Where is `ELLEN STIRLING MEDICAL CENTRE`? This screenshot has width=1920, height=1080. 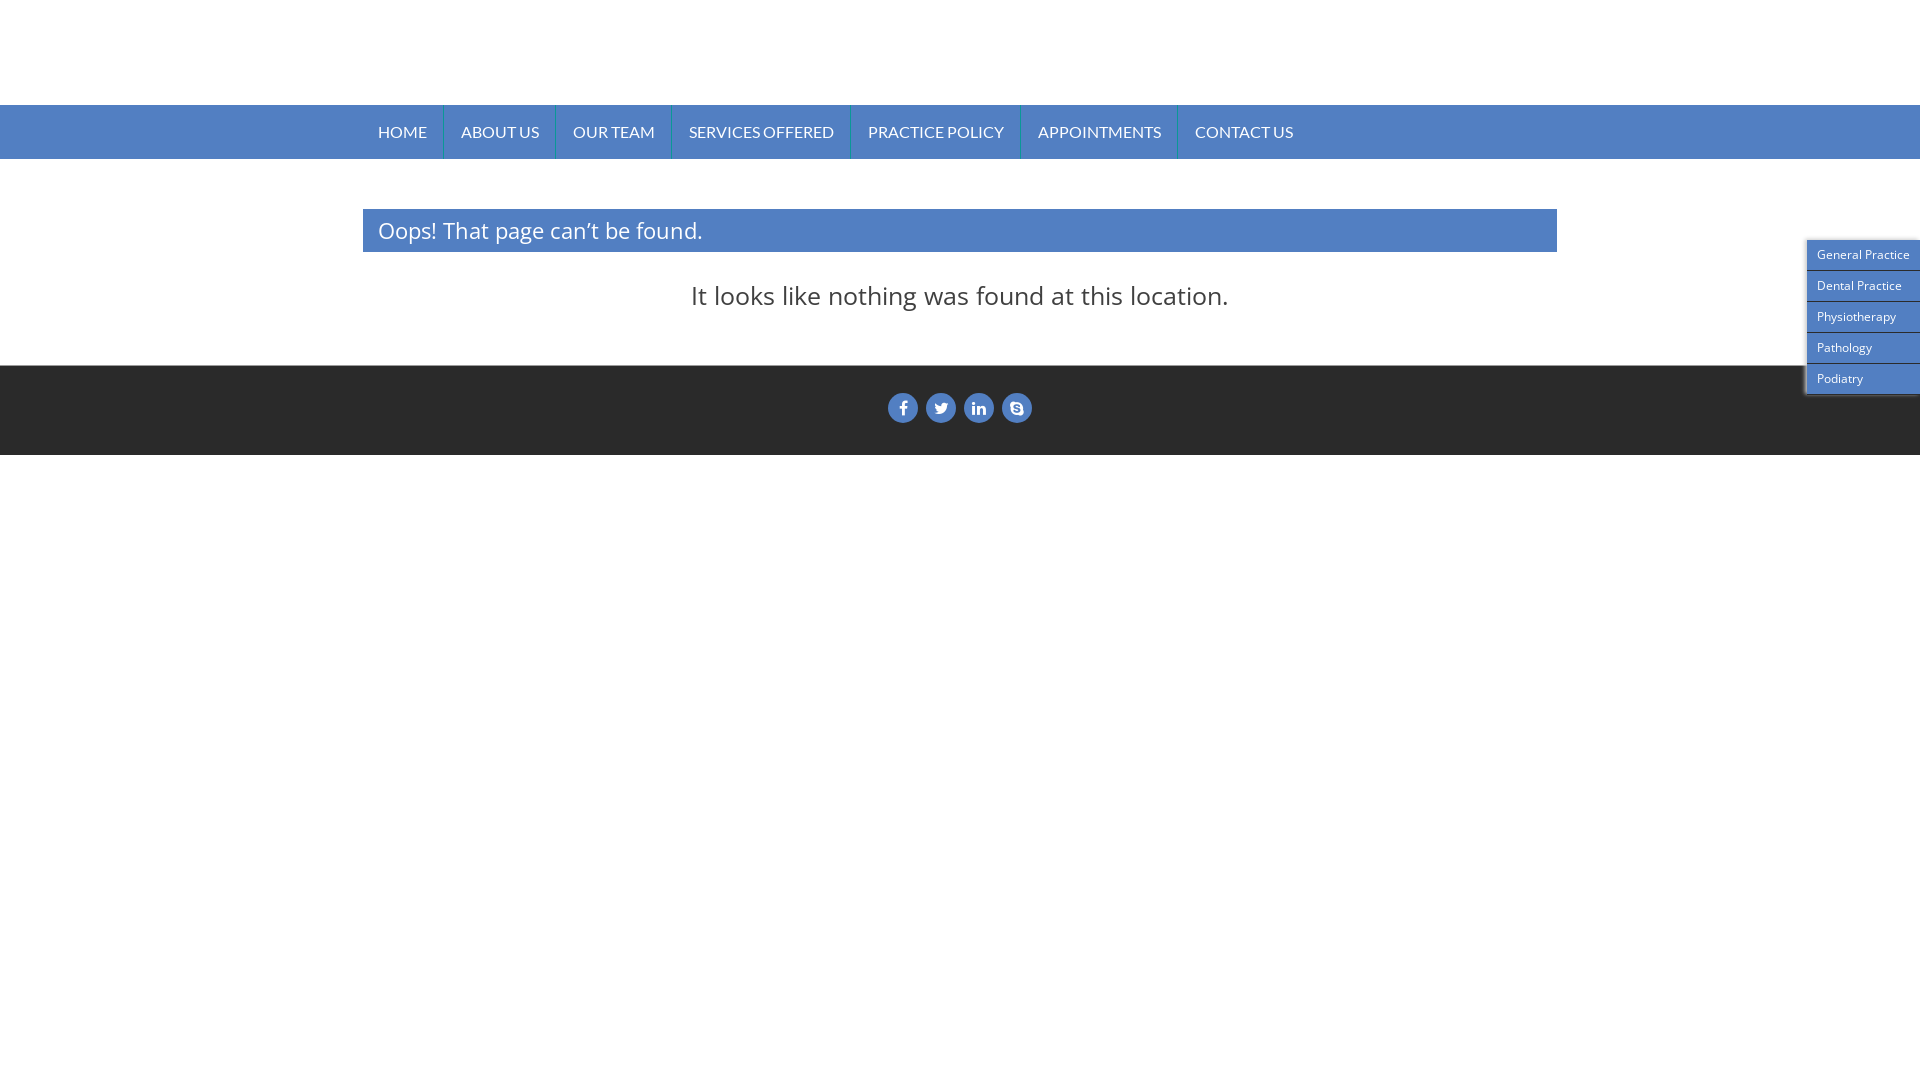 ELLEN STIRLING MEDICAL CENTRE is located at coordinates (602, 45).